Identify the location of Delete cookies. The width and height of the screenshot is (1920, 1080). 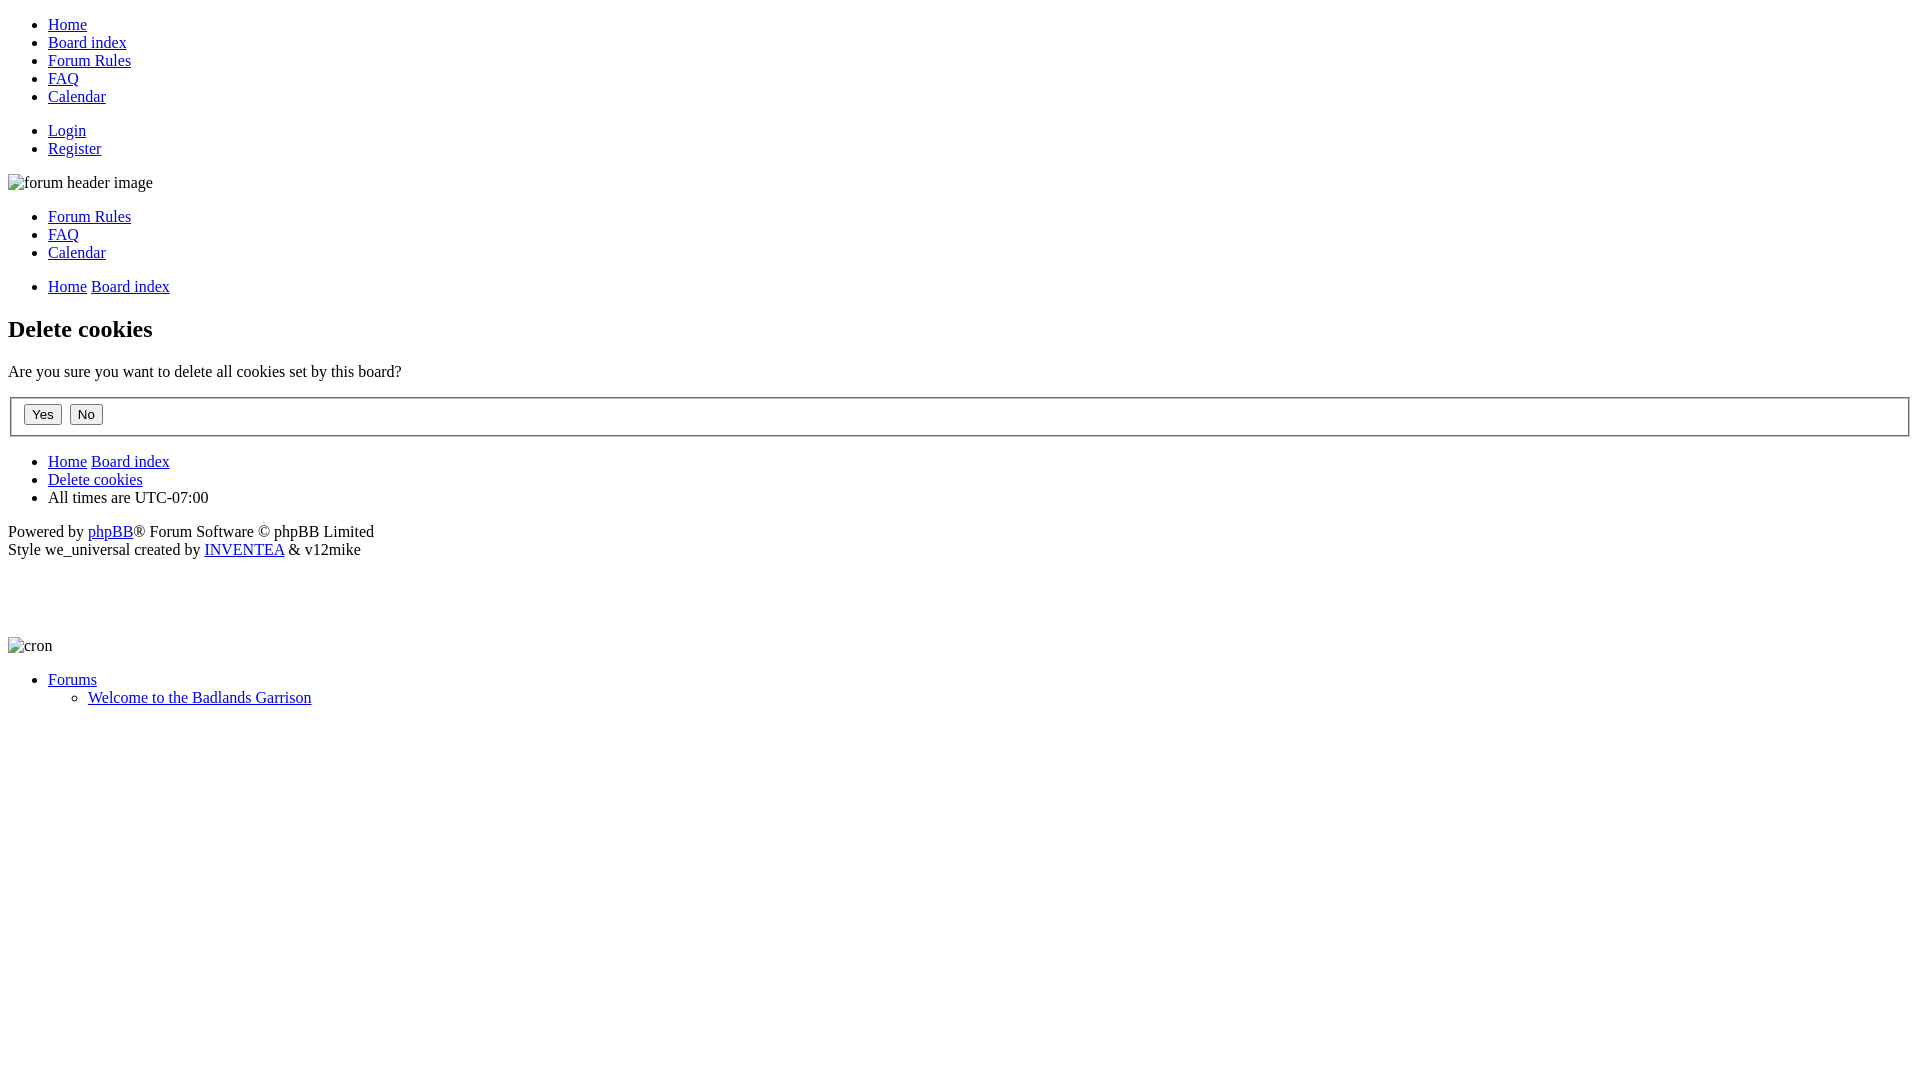
(96, 480).